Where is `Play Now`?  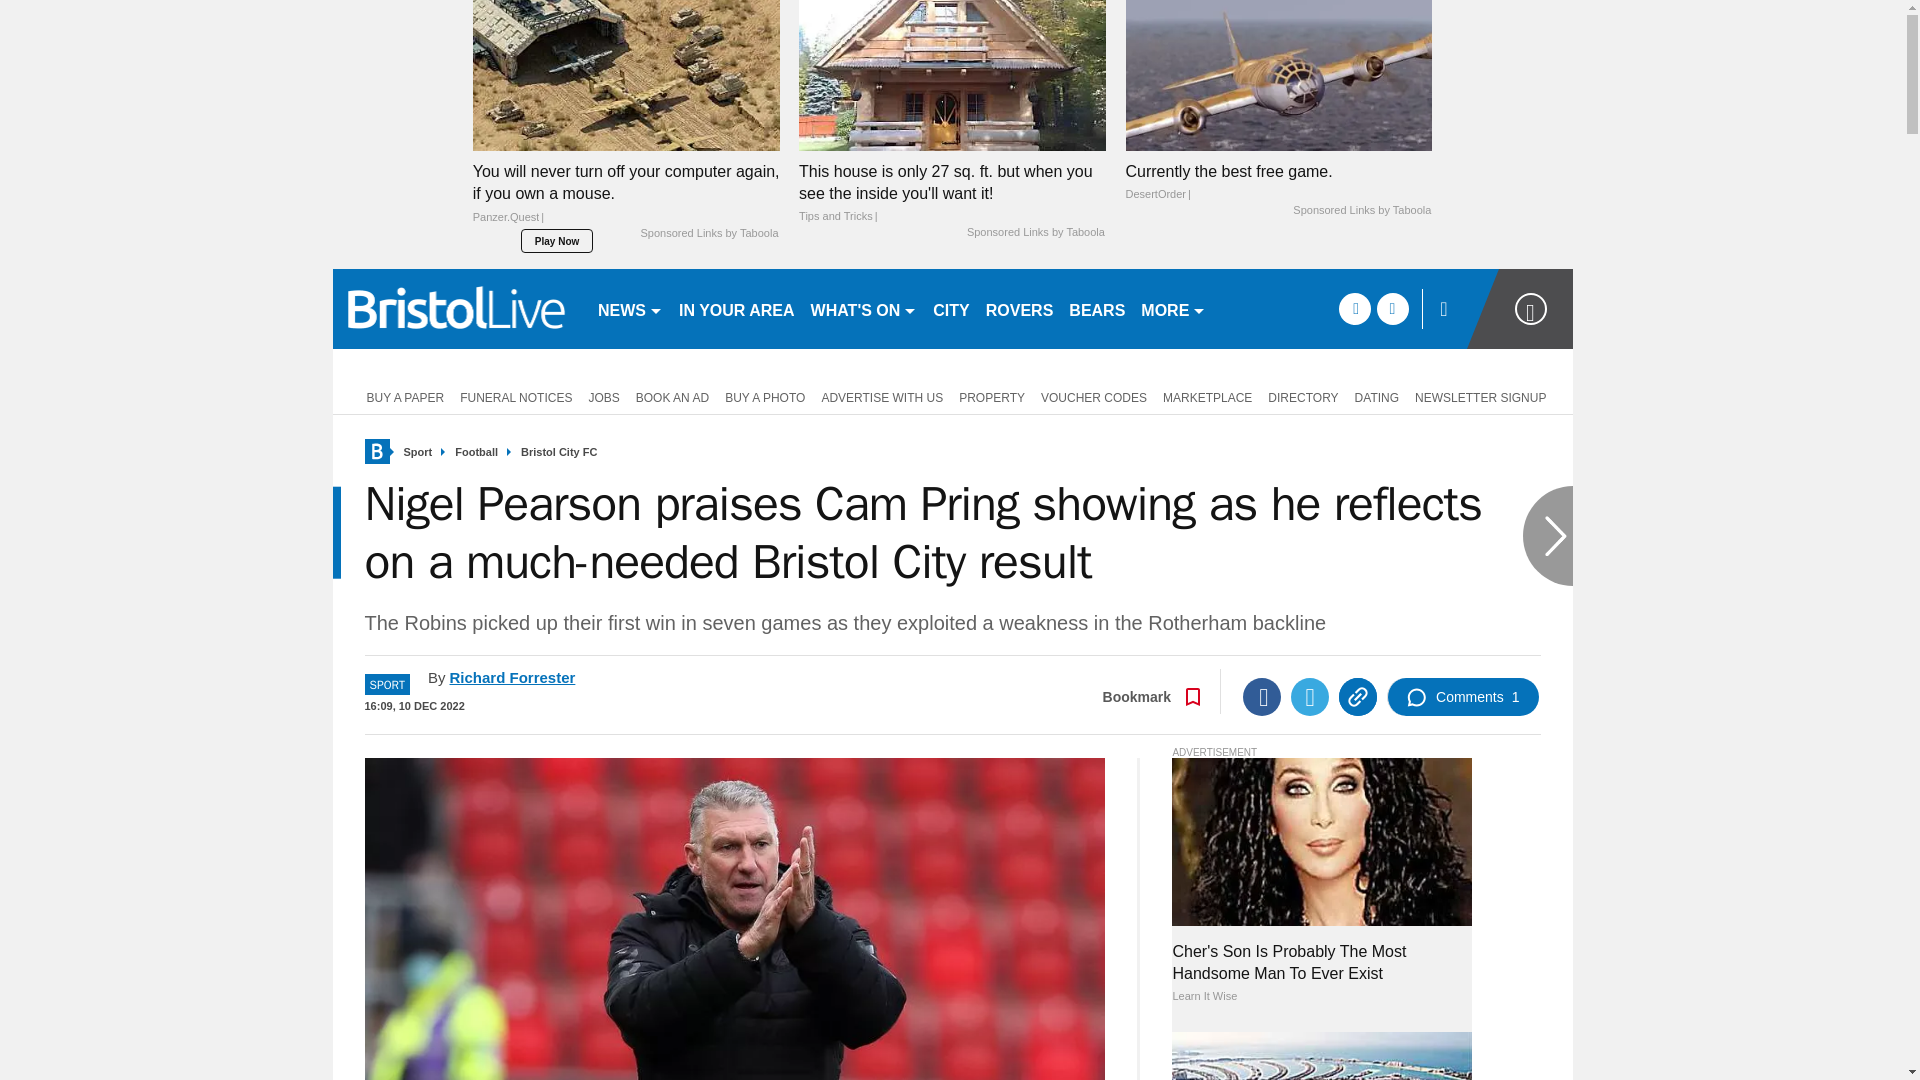 Play Now is located at coordinates (556, 240).